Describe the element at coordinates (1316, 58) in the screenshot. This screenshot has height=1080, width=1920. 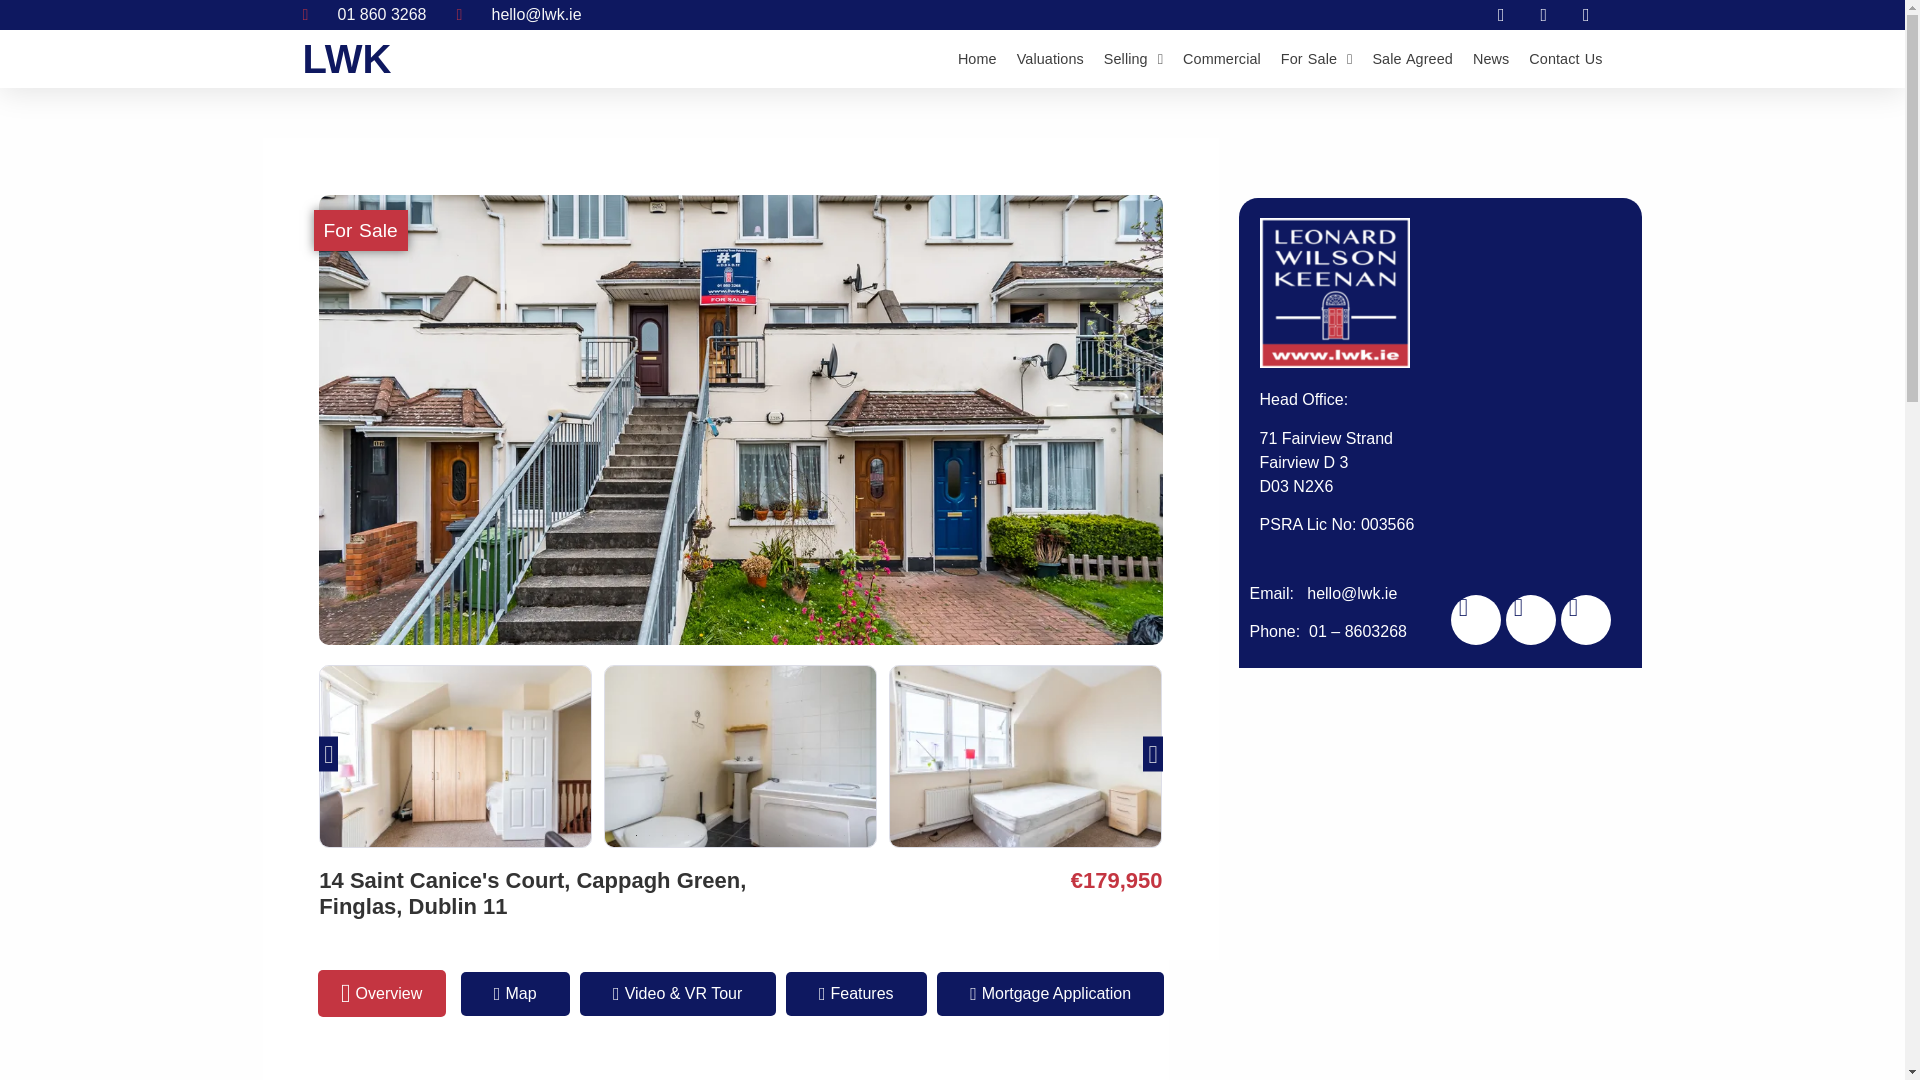
I see `For Sale` at that location.